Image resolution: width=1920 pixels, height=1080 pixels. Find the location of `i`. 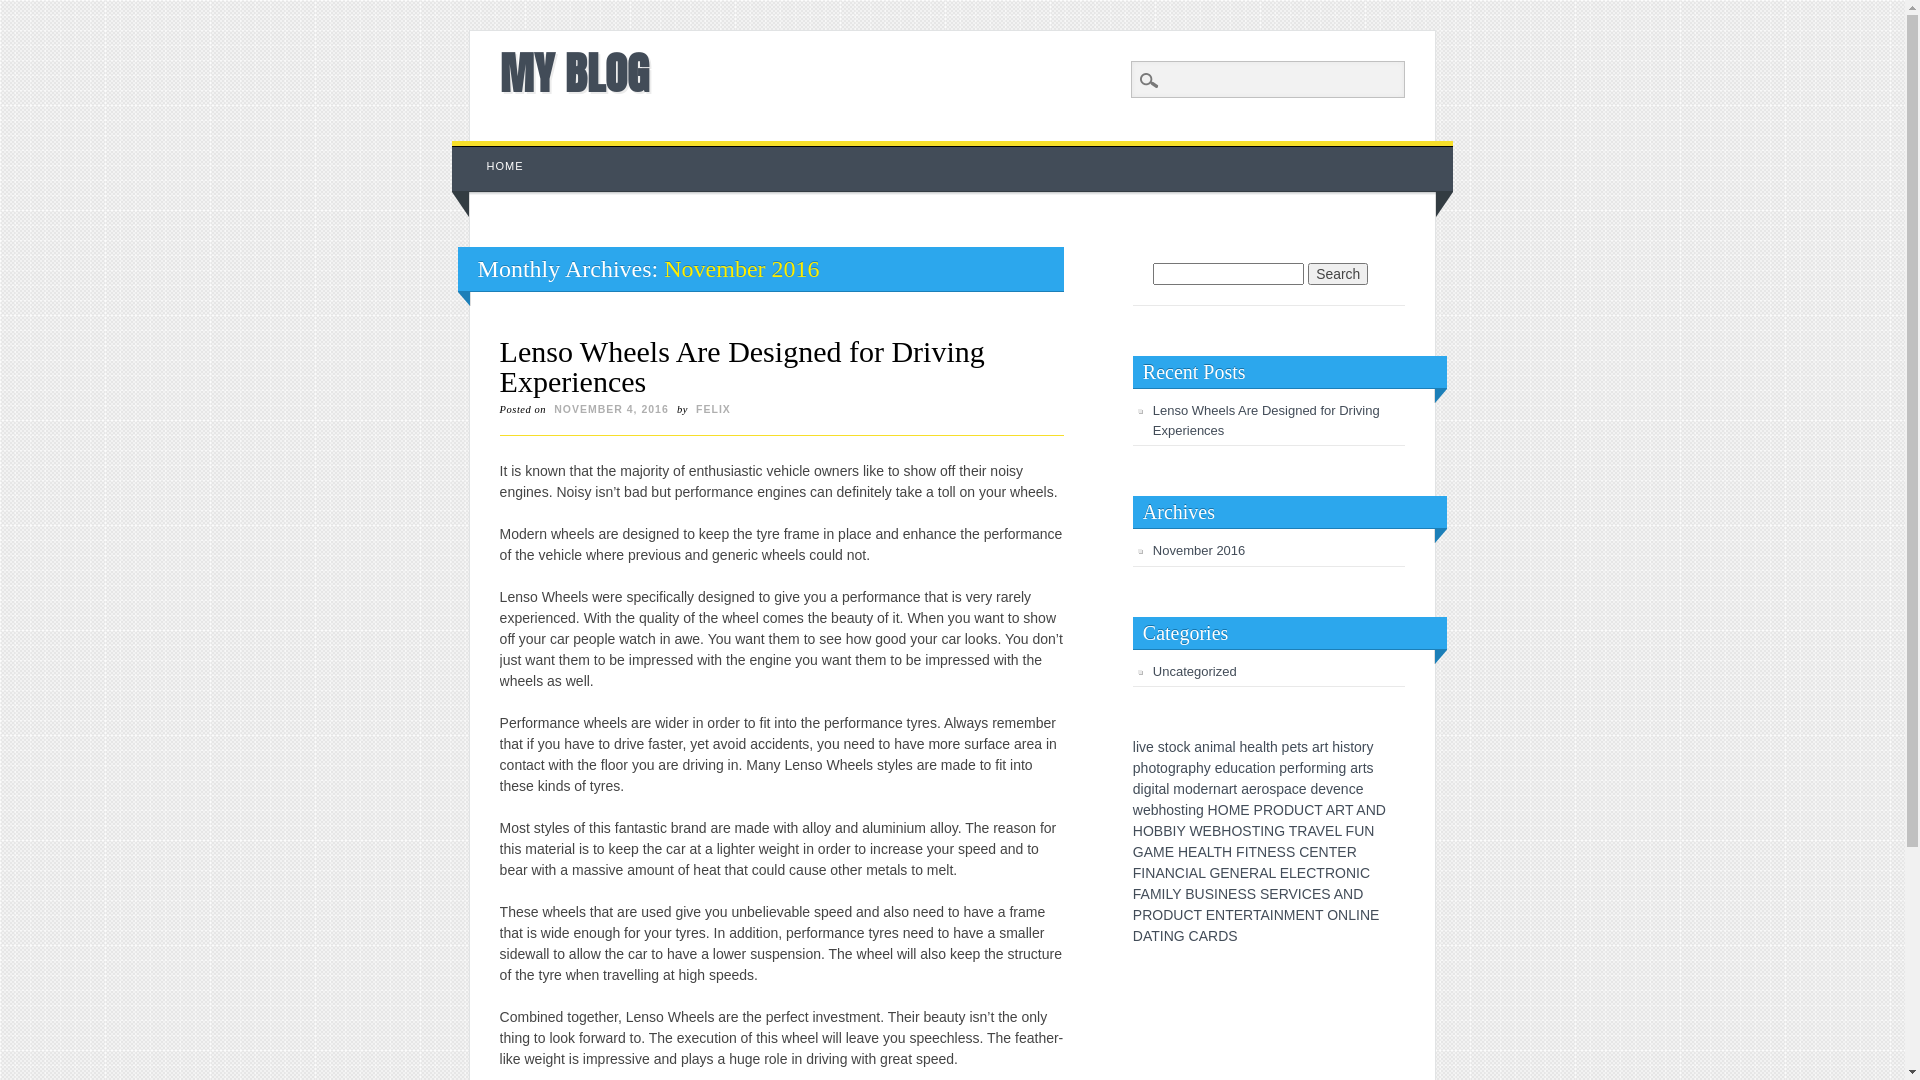

i is located at coordinates (1186, 810).